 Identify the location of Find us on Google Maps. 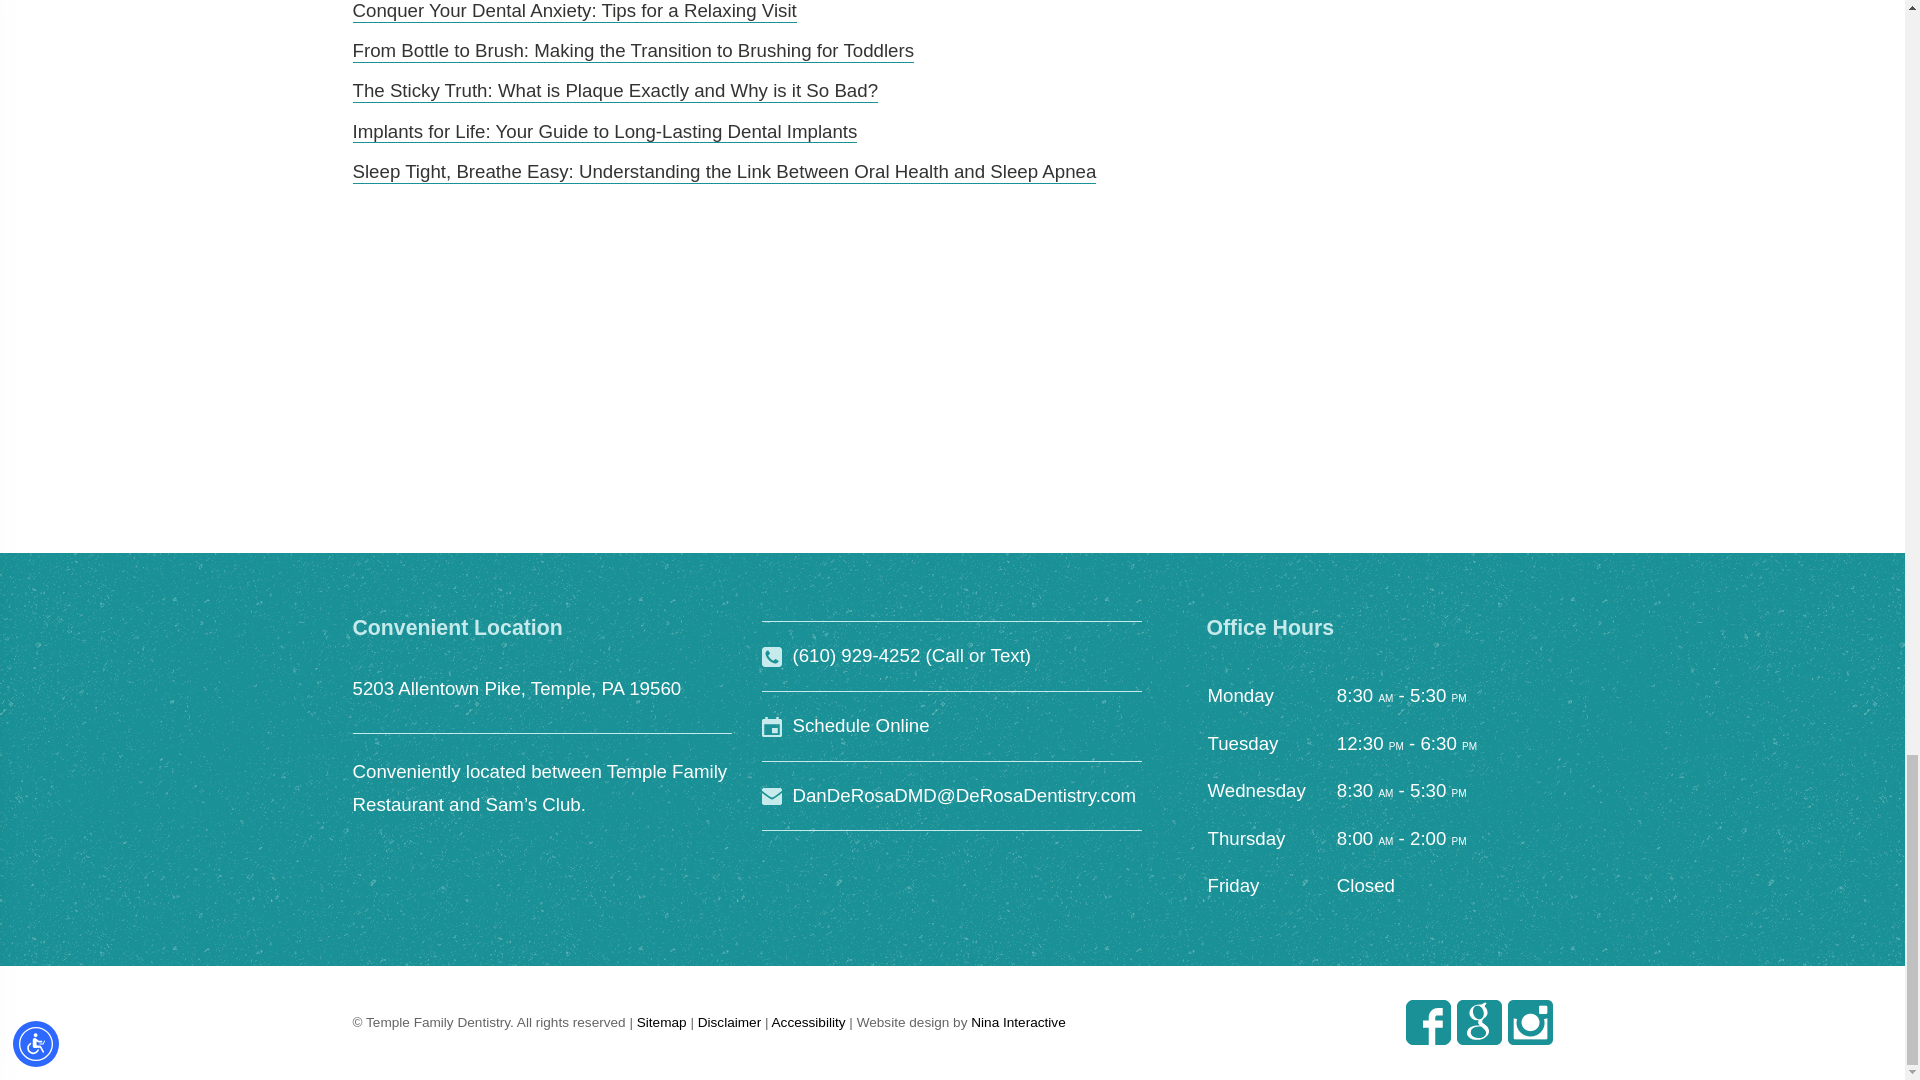
(1478, 1022).